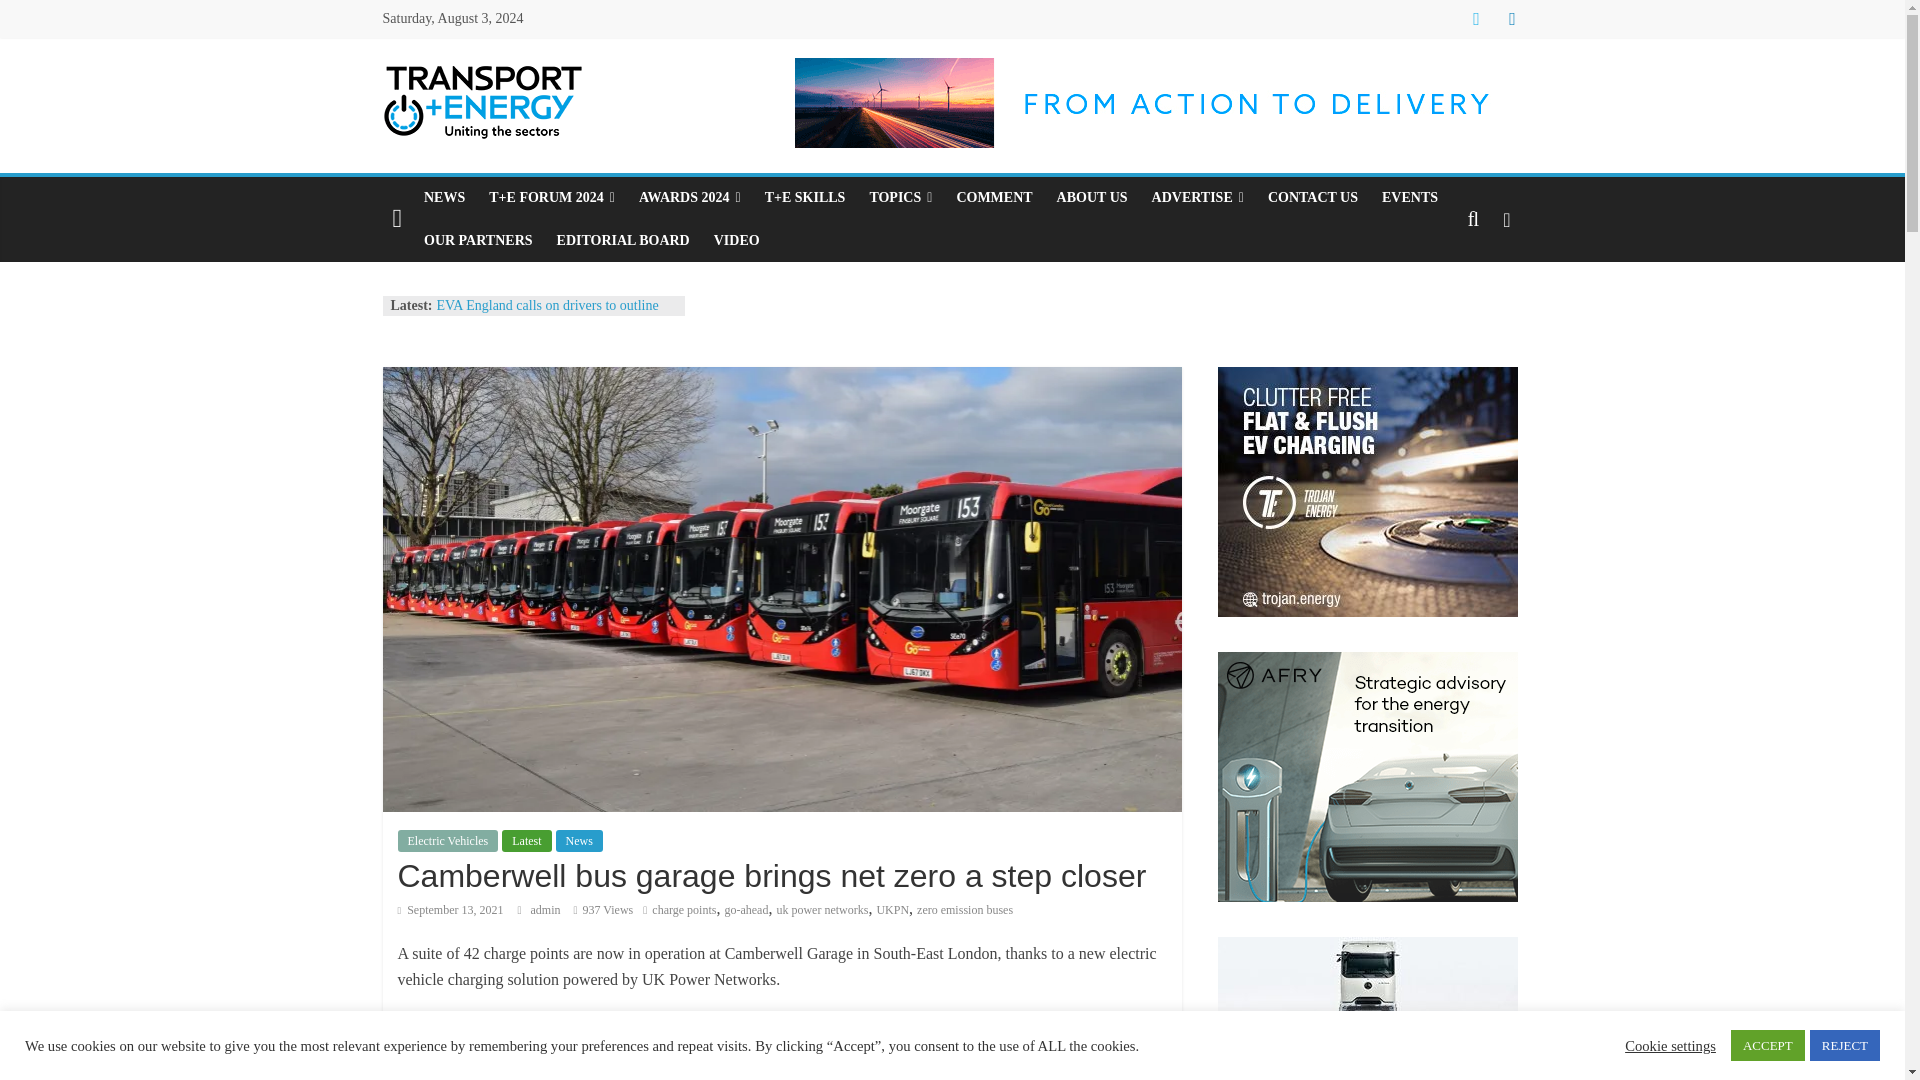  What do you see at coordinates (546, 315) in the screenshot?
I see `EVA England calls on drivers to outline priorities` at bounding box center [546, 315].